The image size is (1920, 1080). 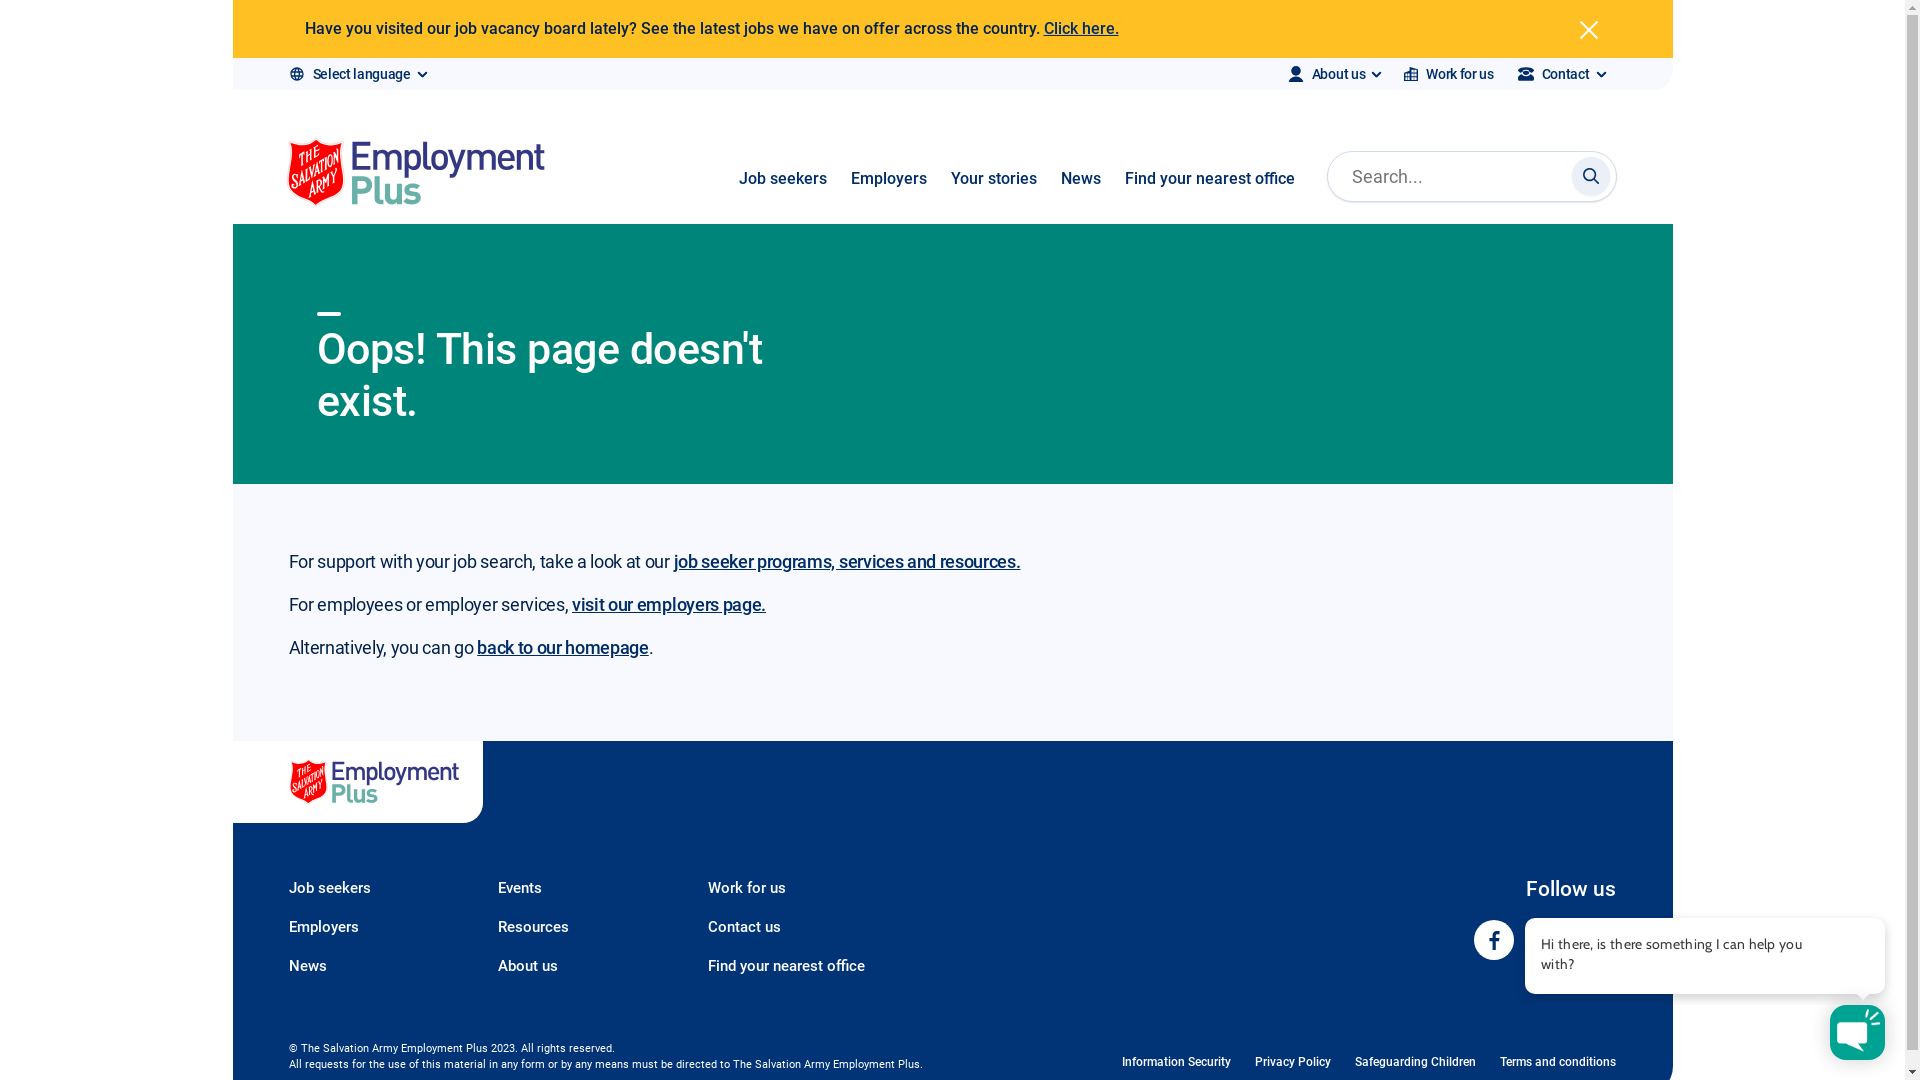 I want to click on Employers, so click(x=888, y=194).